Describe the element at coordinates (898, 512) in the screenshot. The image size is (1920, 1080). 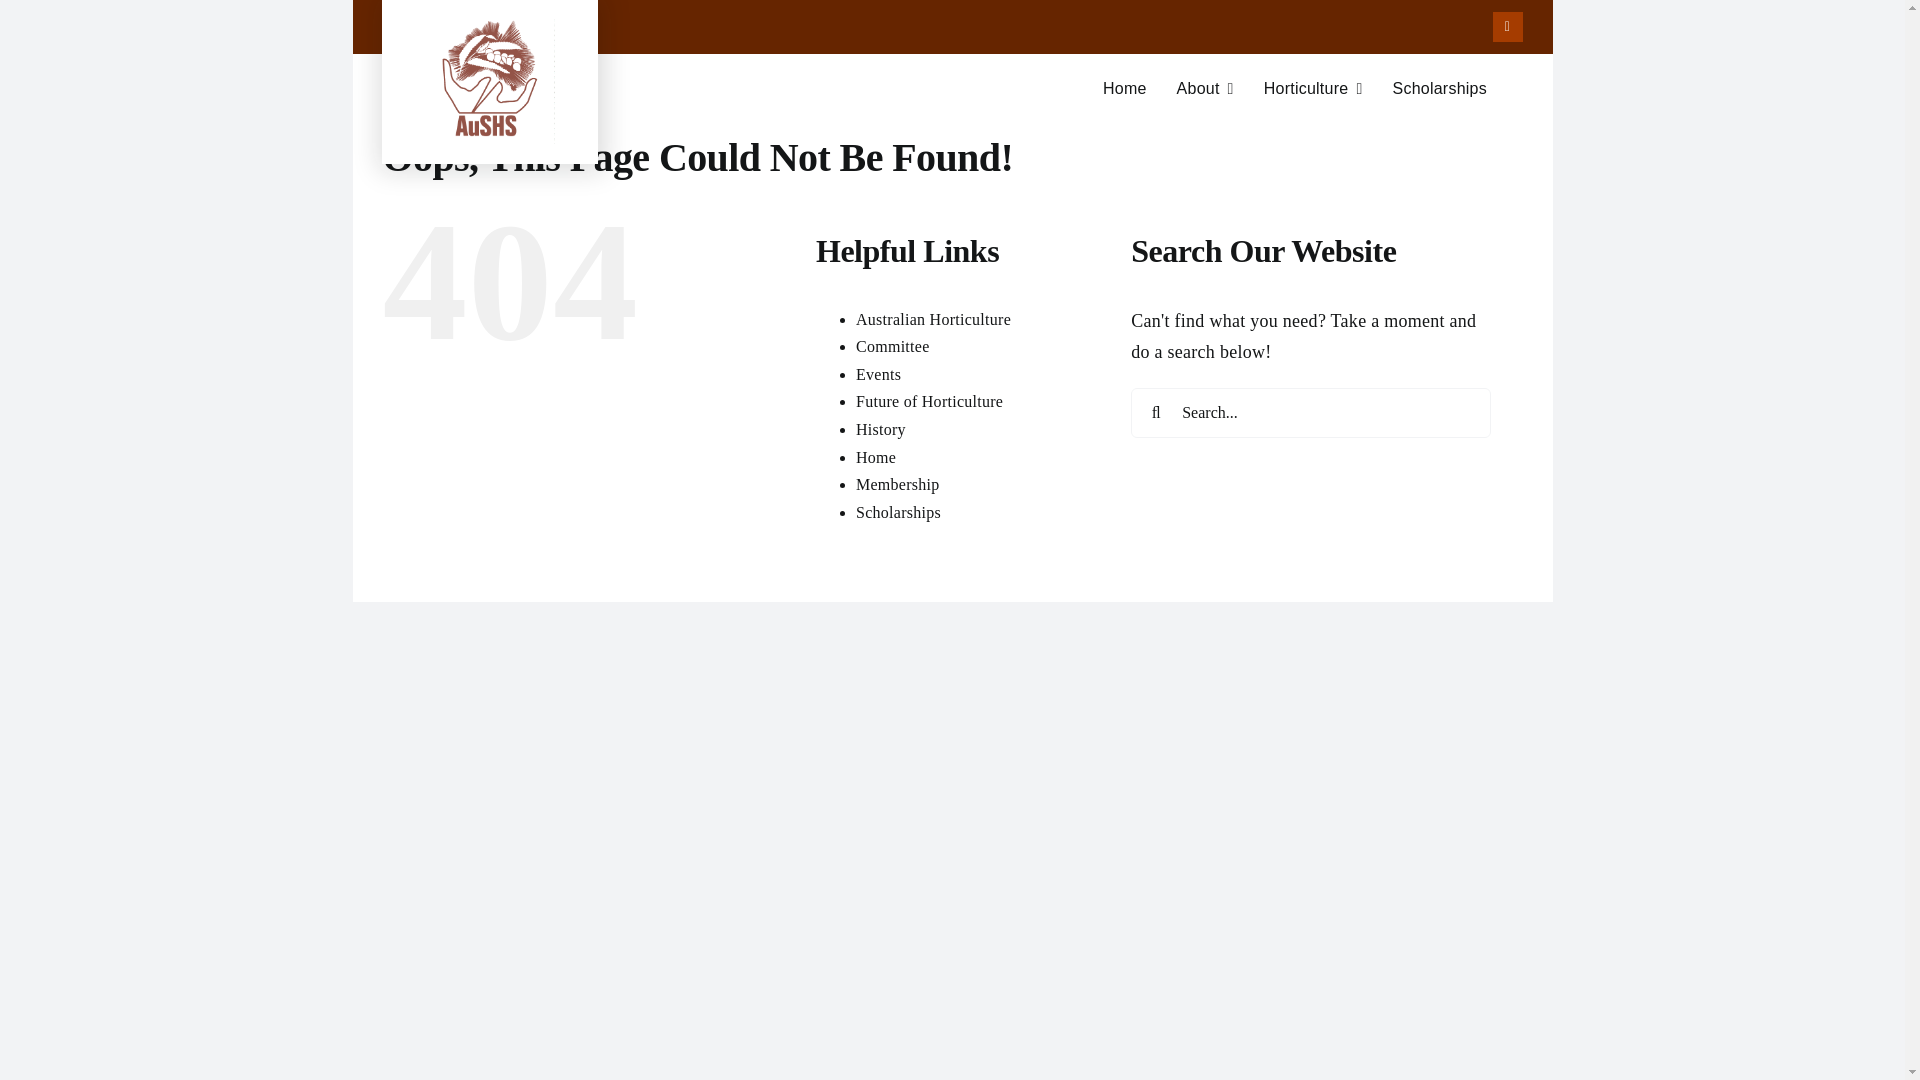
I see `Scholarships` at that location.